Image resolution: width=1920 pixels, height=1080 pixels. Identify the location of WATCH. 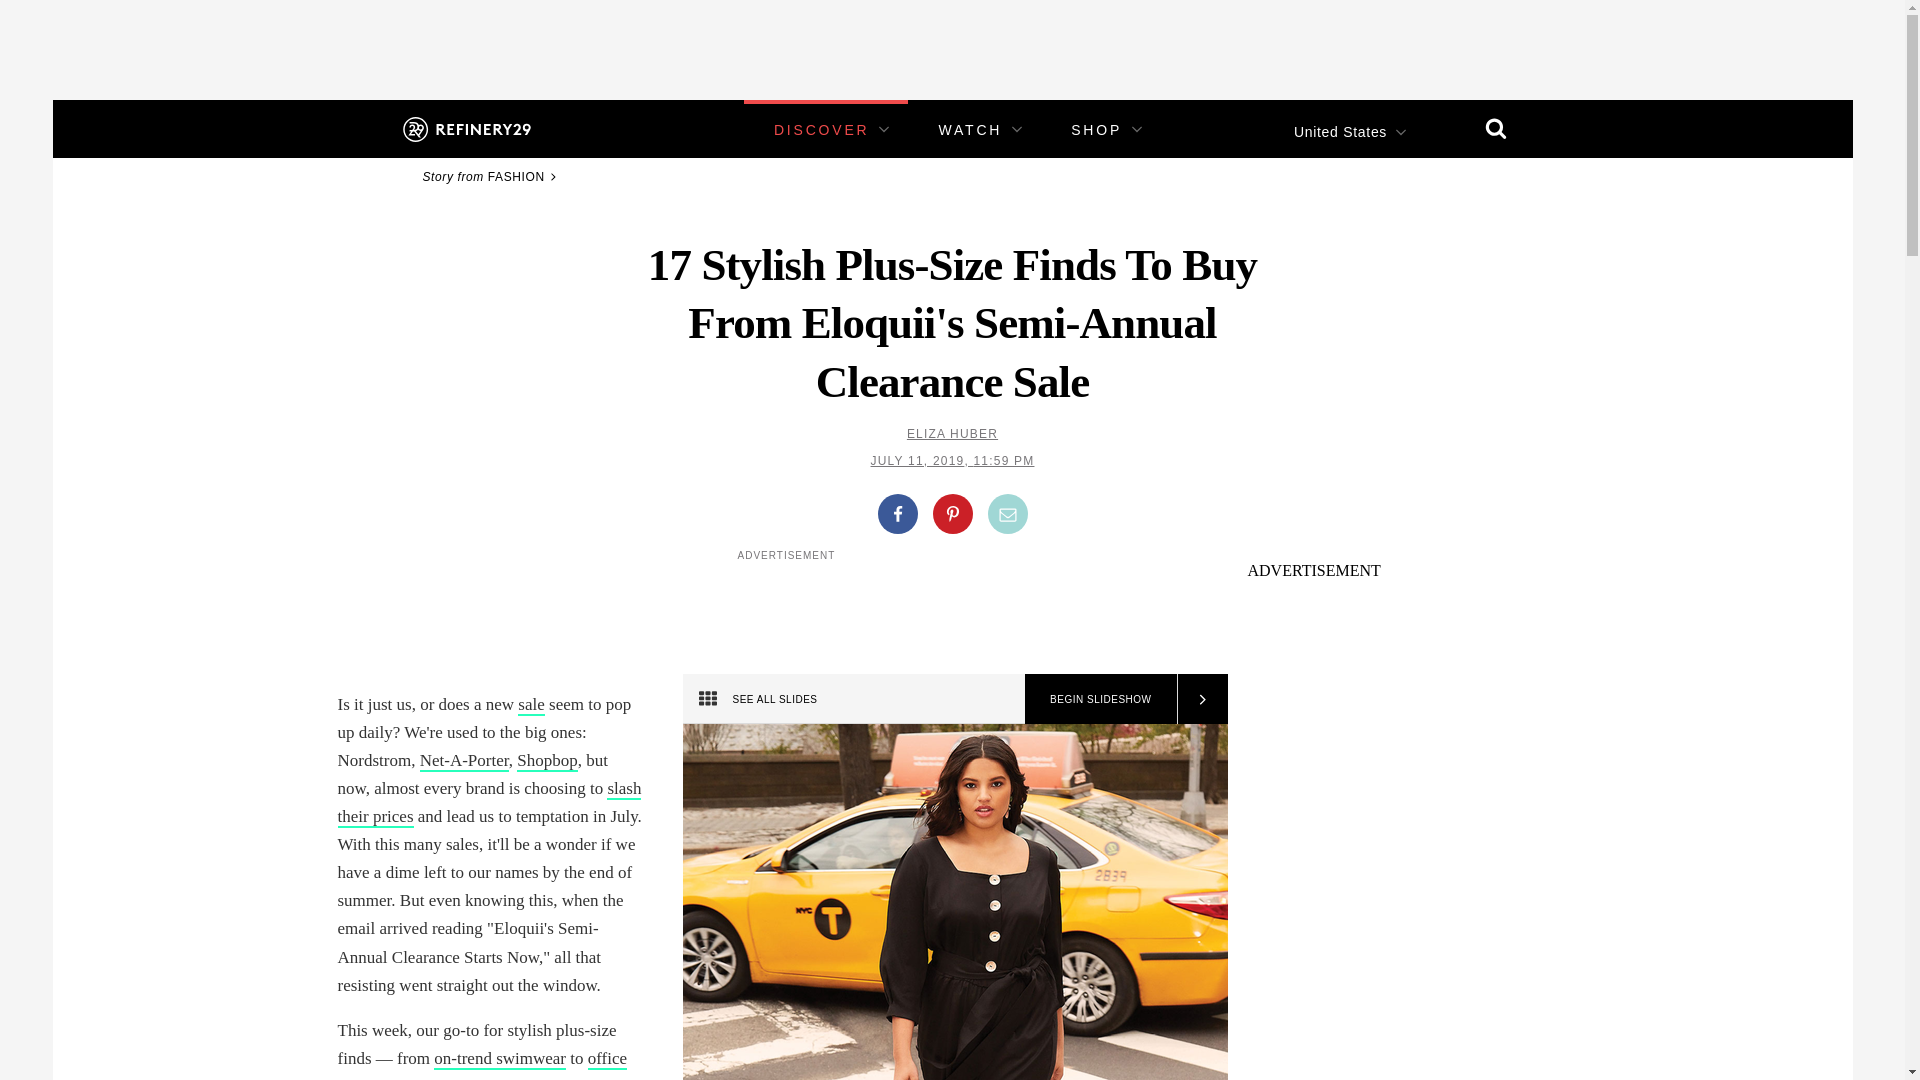
(970, 130).